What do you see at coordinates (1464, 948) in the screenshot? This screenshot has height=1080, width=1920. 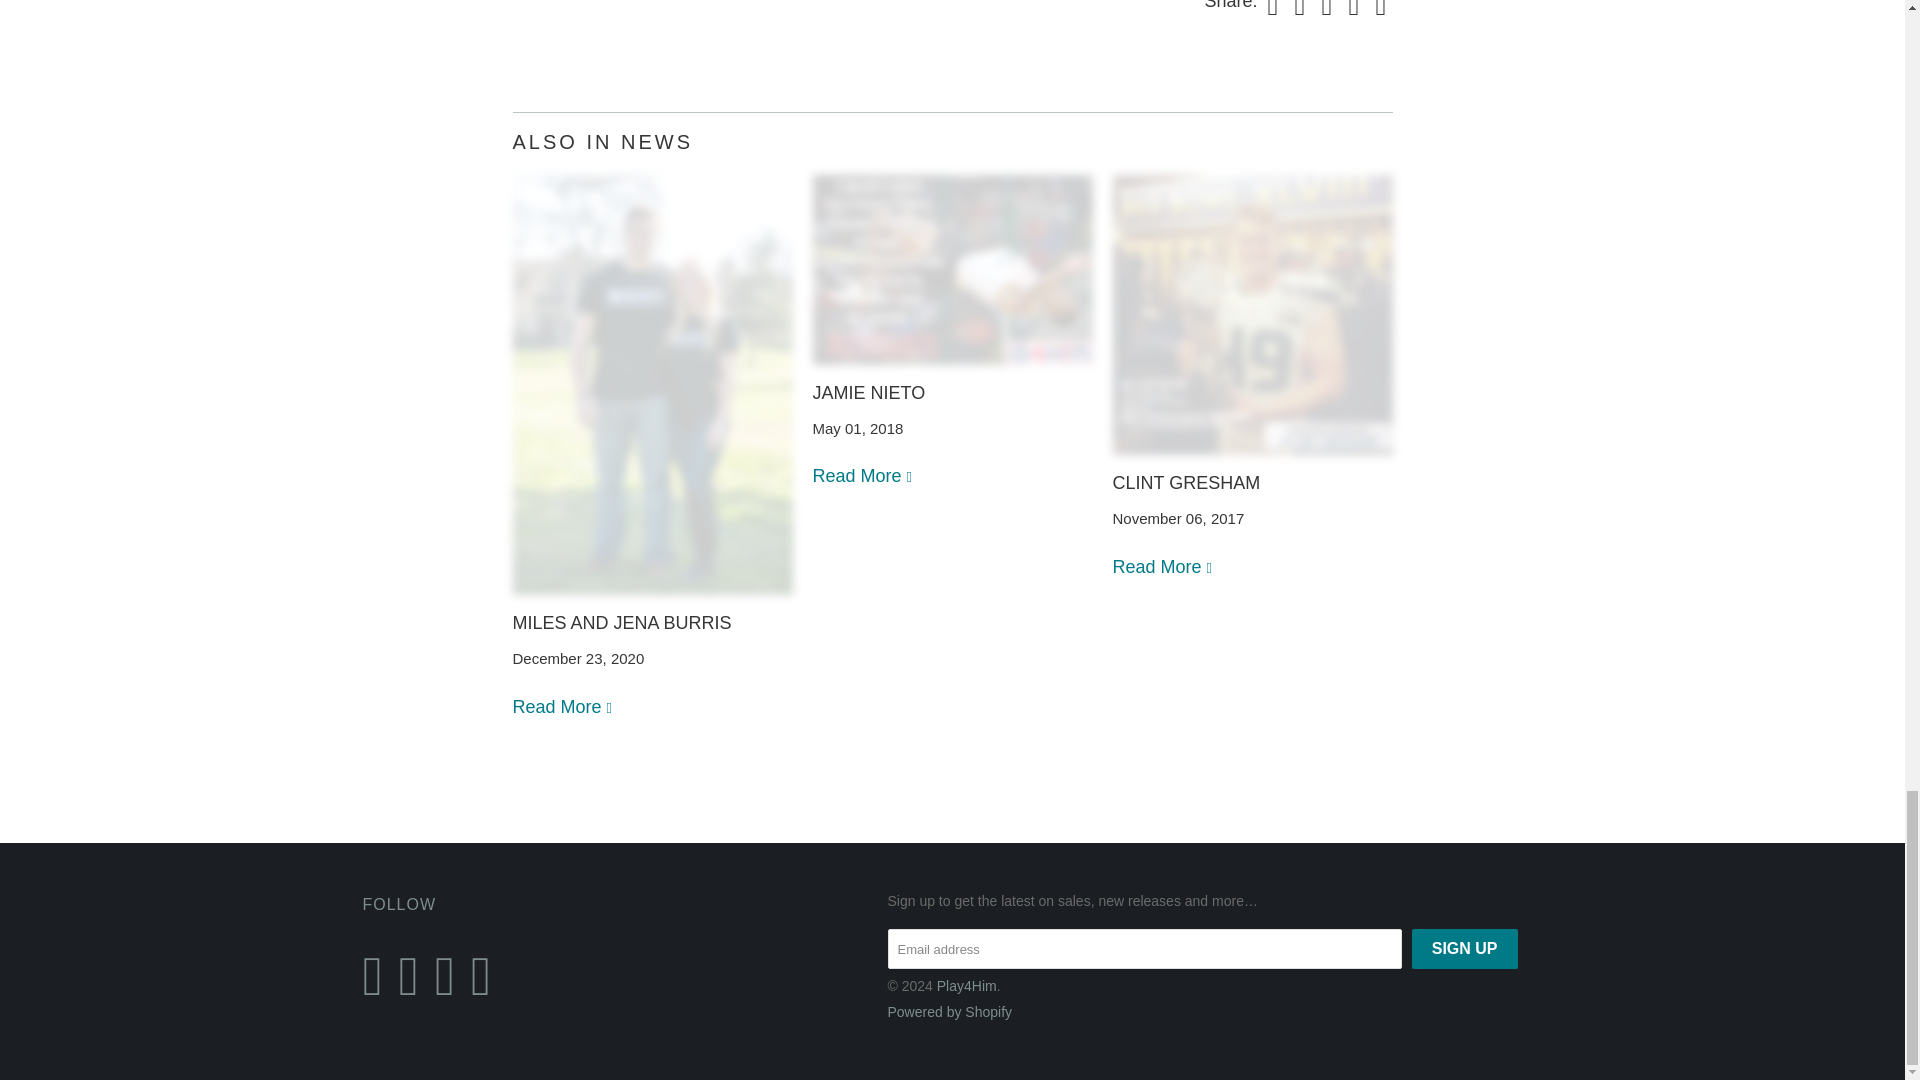 I see `Sign Up` at bounding box center [1464, 948].